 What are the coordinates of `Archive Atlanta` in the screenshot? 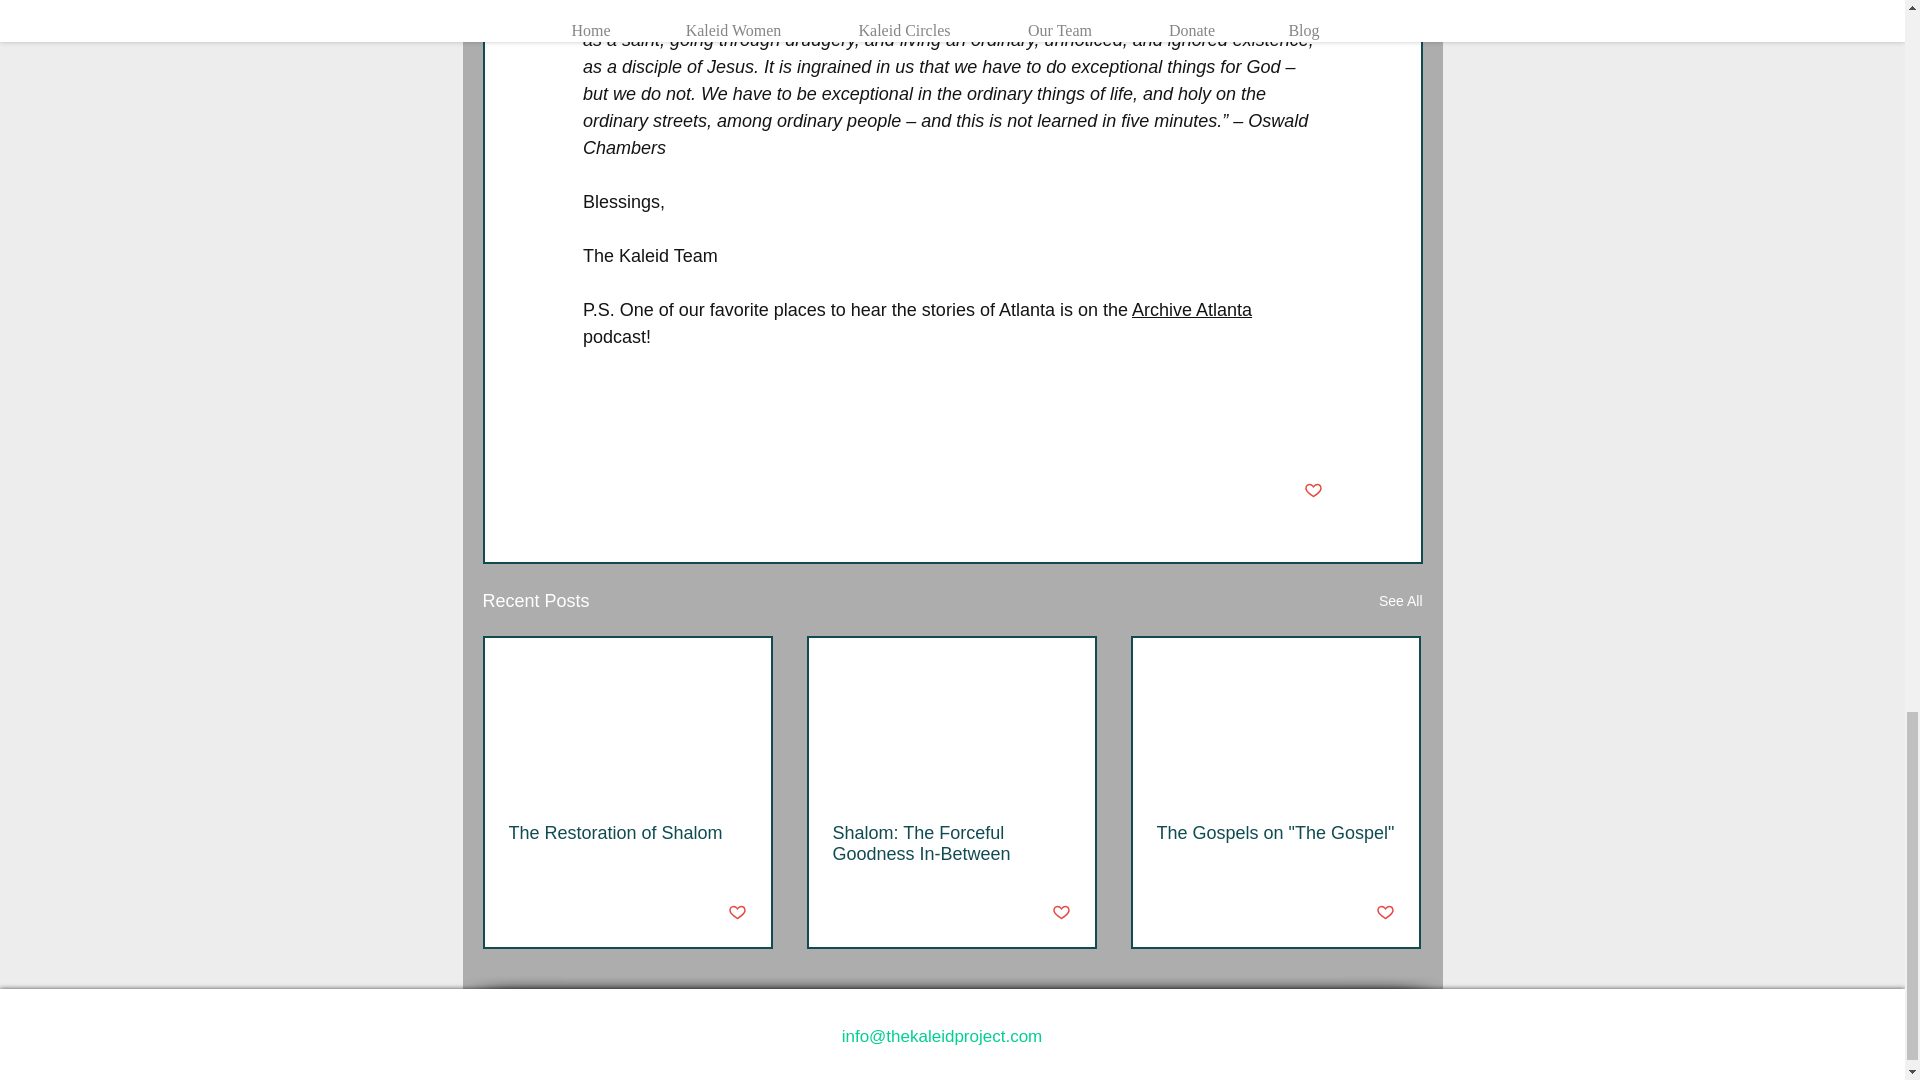 It's located at (1192, 310).